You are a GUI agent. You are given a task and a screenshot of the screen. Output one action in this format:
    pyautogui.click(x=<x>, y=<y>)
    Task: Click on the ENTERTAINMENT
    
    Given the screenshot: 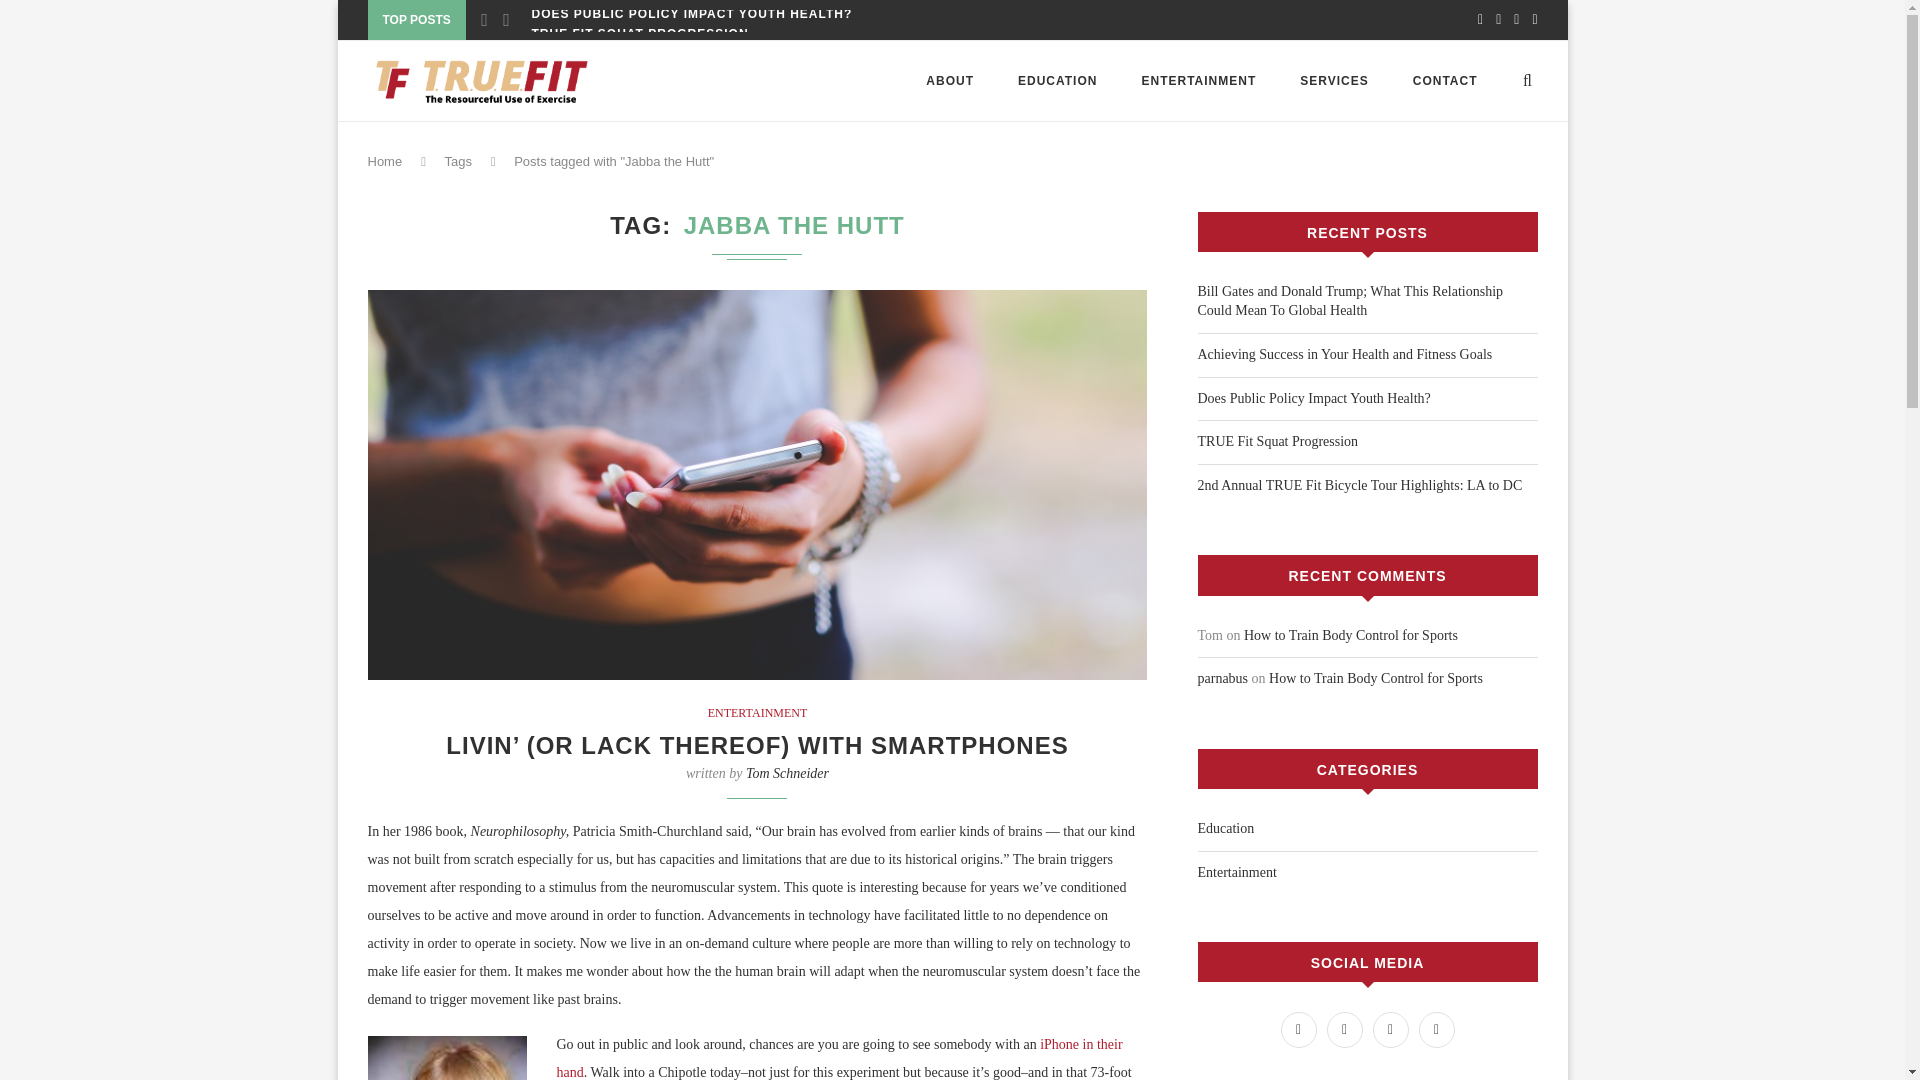 What is the action you would take?
    pyautogui.click(x=1198, y=80)
    